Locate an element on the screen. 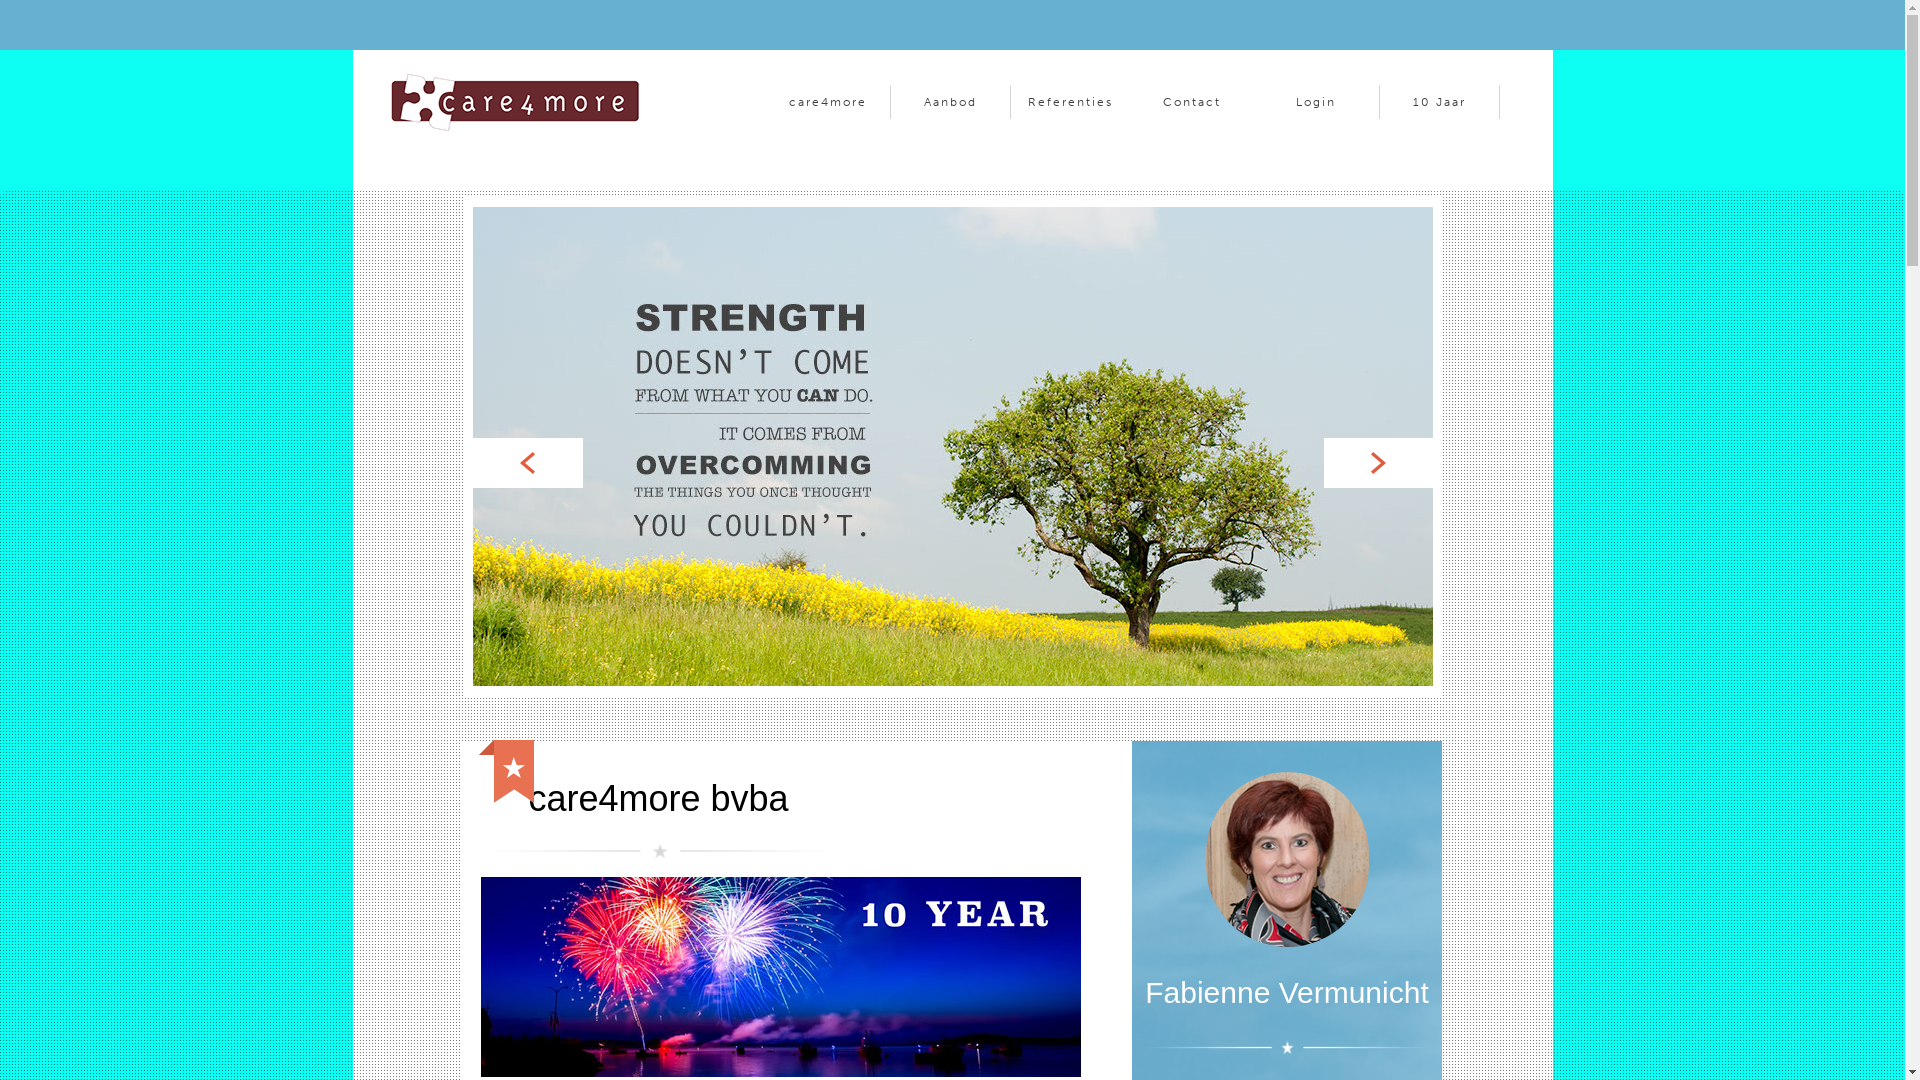 This screenshot has height=1080, width=1920. Contact is located at coordinates (1192, 102).